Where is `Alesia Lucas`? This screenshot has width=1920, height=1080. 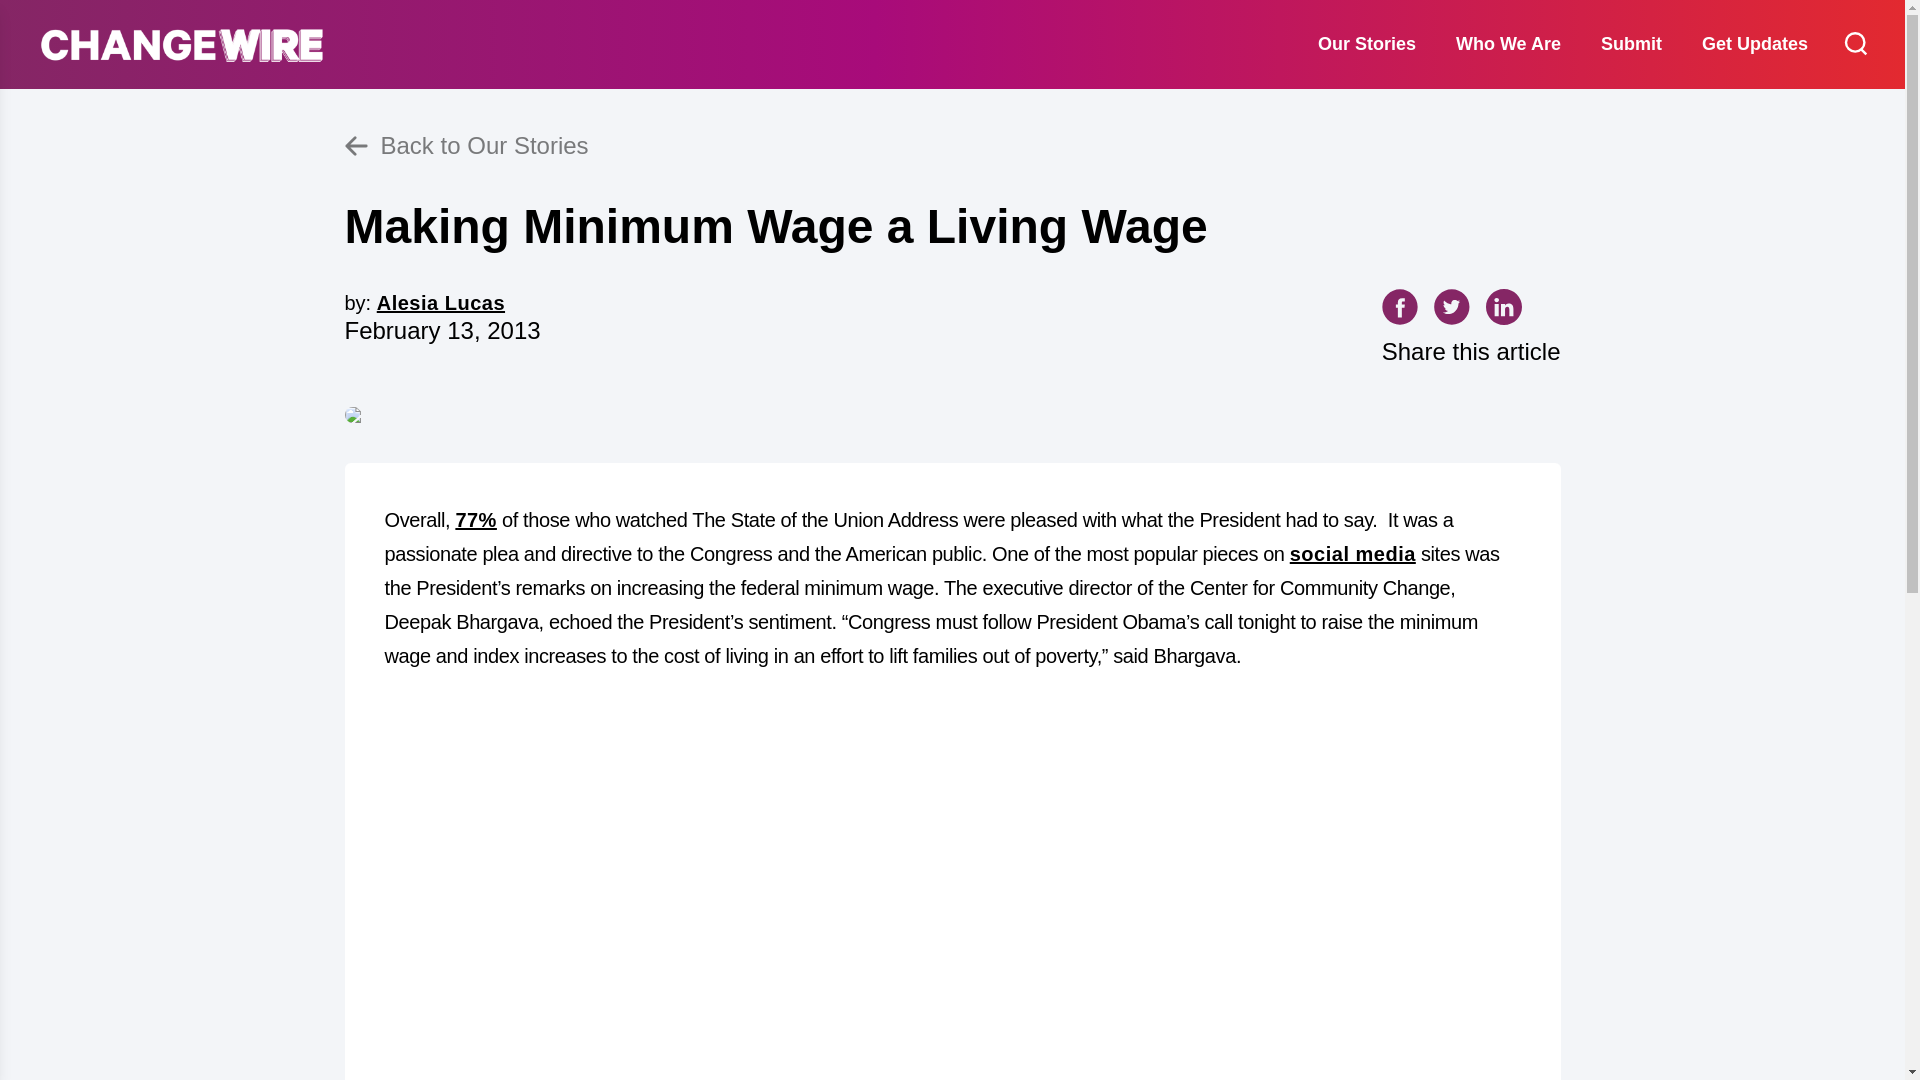 Alesia Lucas is located at coordinates (440, 302).